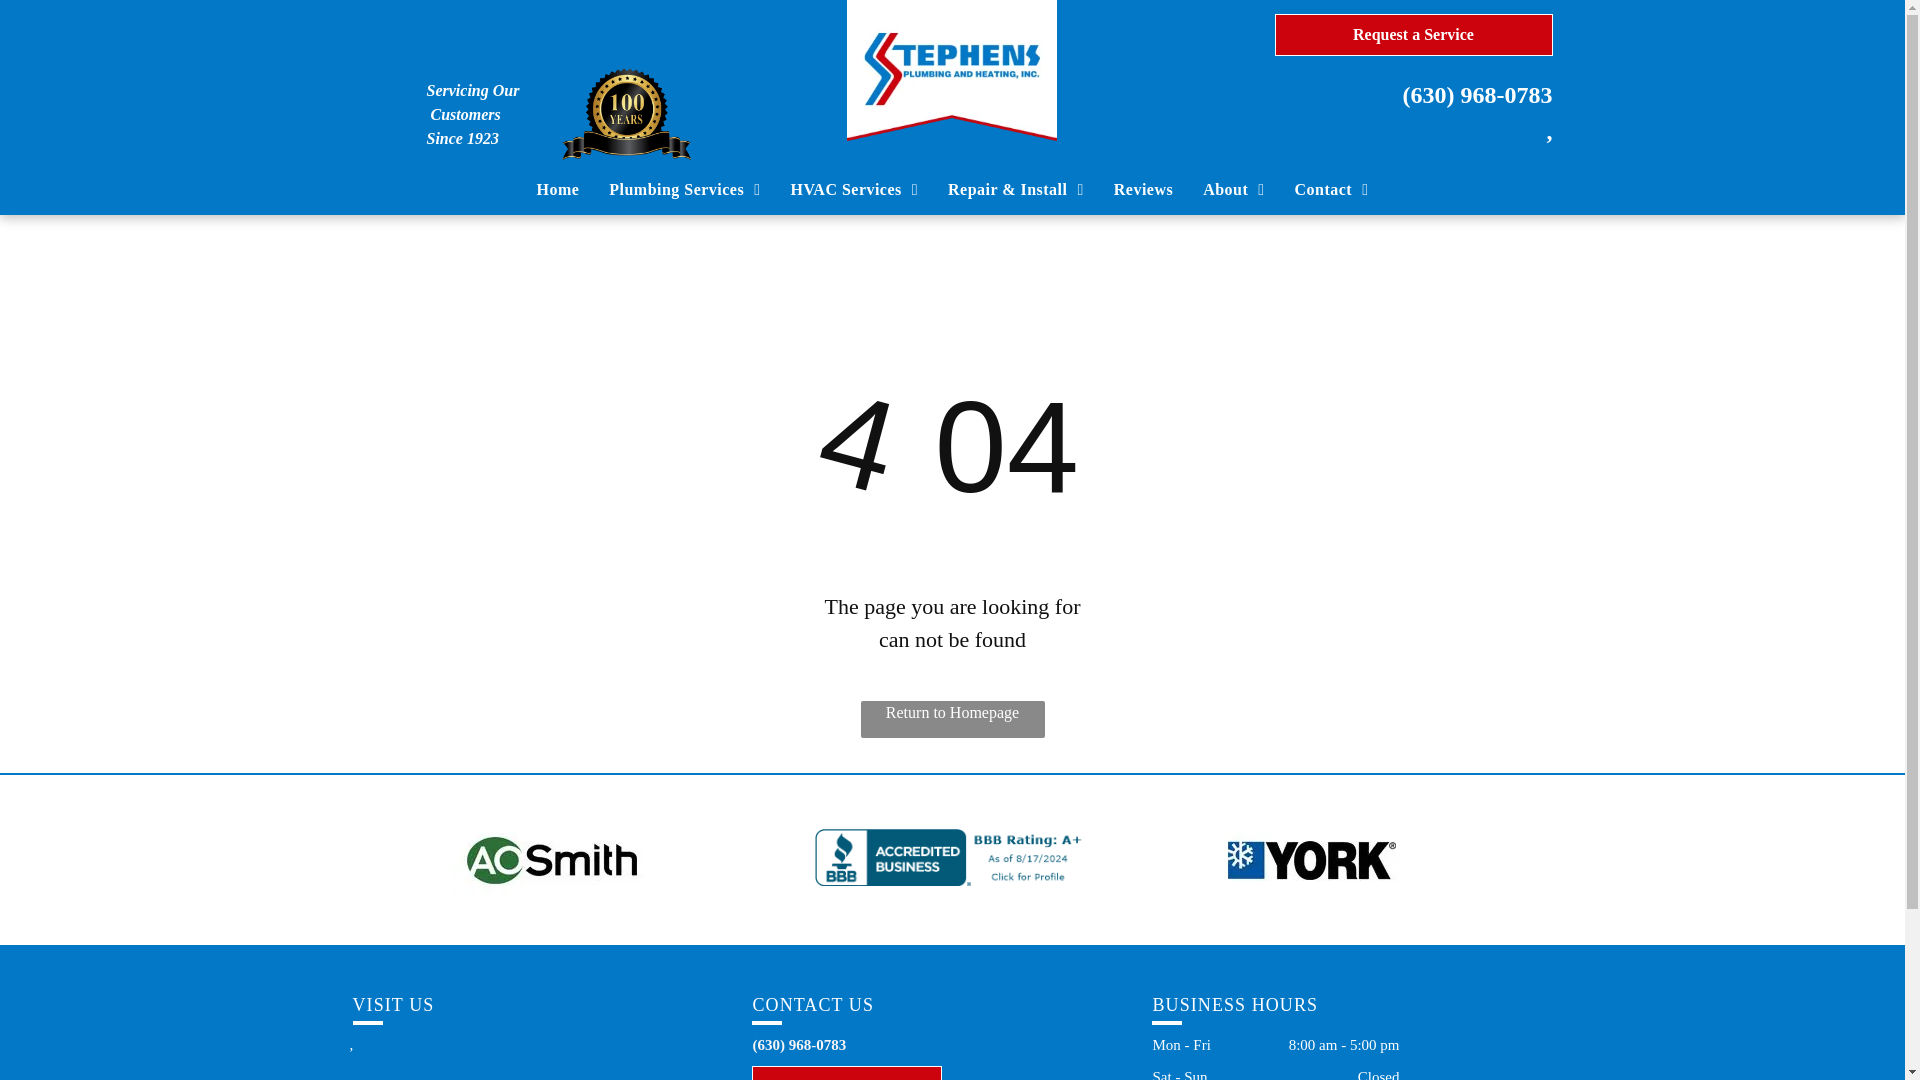 This screenshot has height=1080, width=1920. What do you see at coordinates (847, 1072) in the screenshot?
I see `Send a Message` at bounding box center [847, 1072].